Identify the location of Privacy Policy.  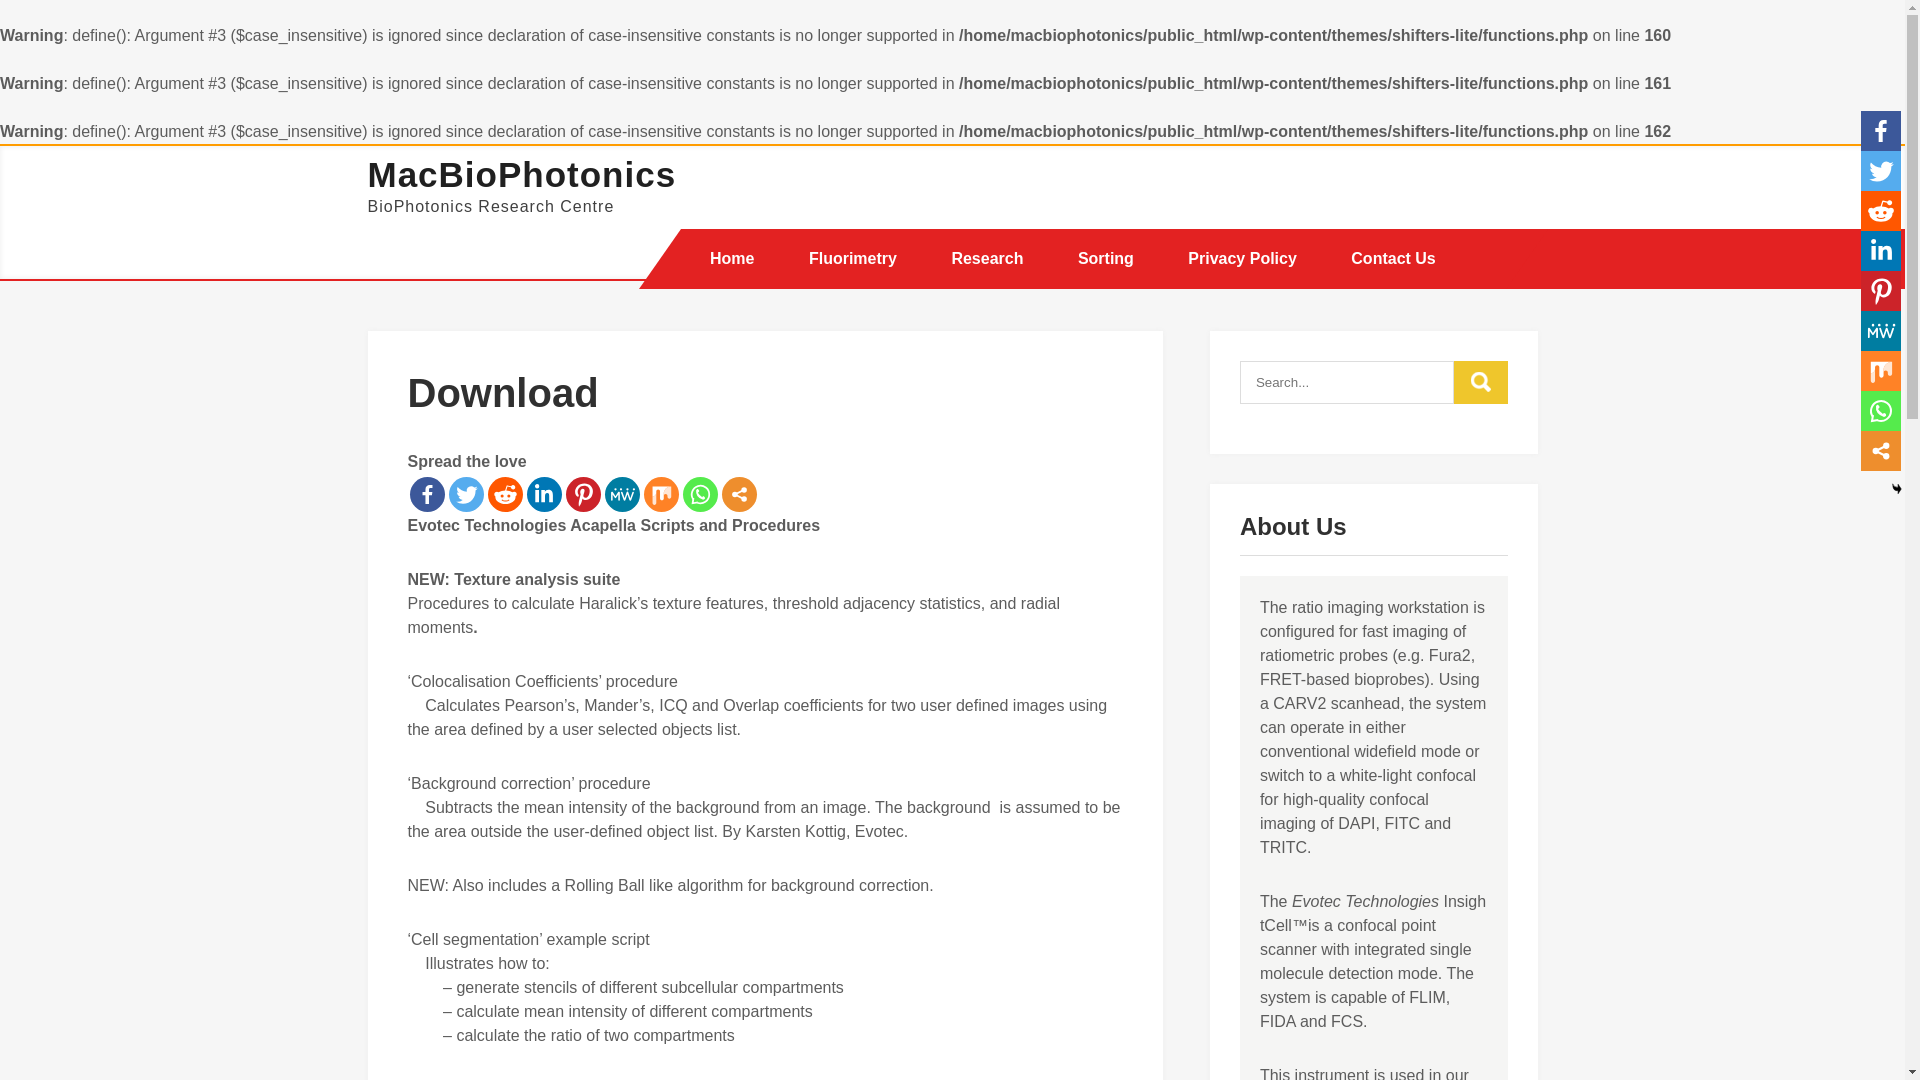
(1242, 258).